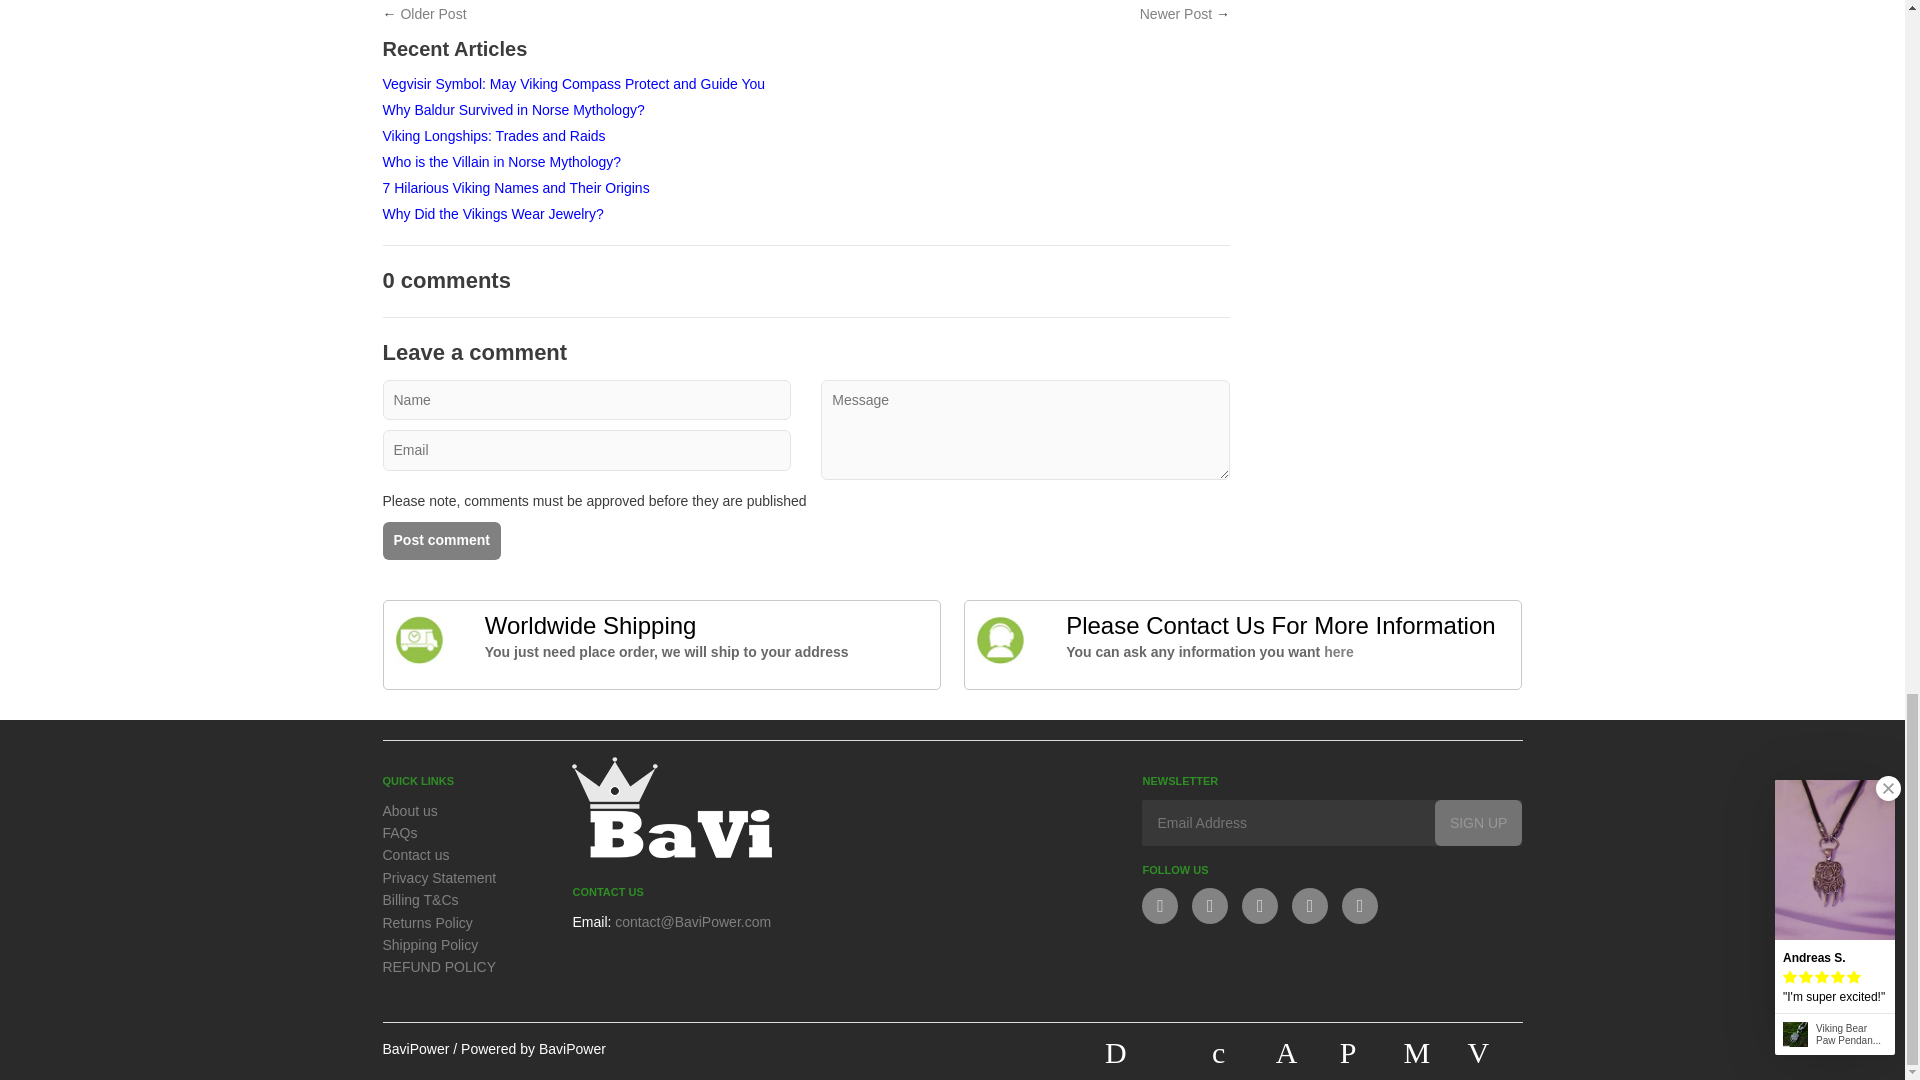 The width and height of the screenshot is (1920, 1080). What do you see at coordinates (1478, 822) in the screenshot?
I see `SIGN UP` at bounding box center [1478, 822].